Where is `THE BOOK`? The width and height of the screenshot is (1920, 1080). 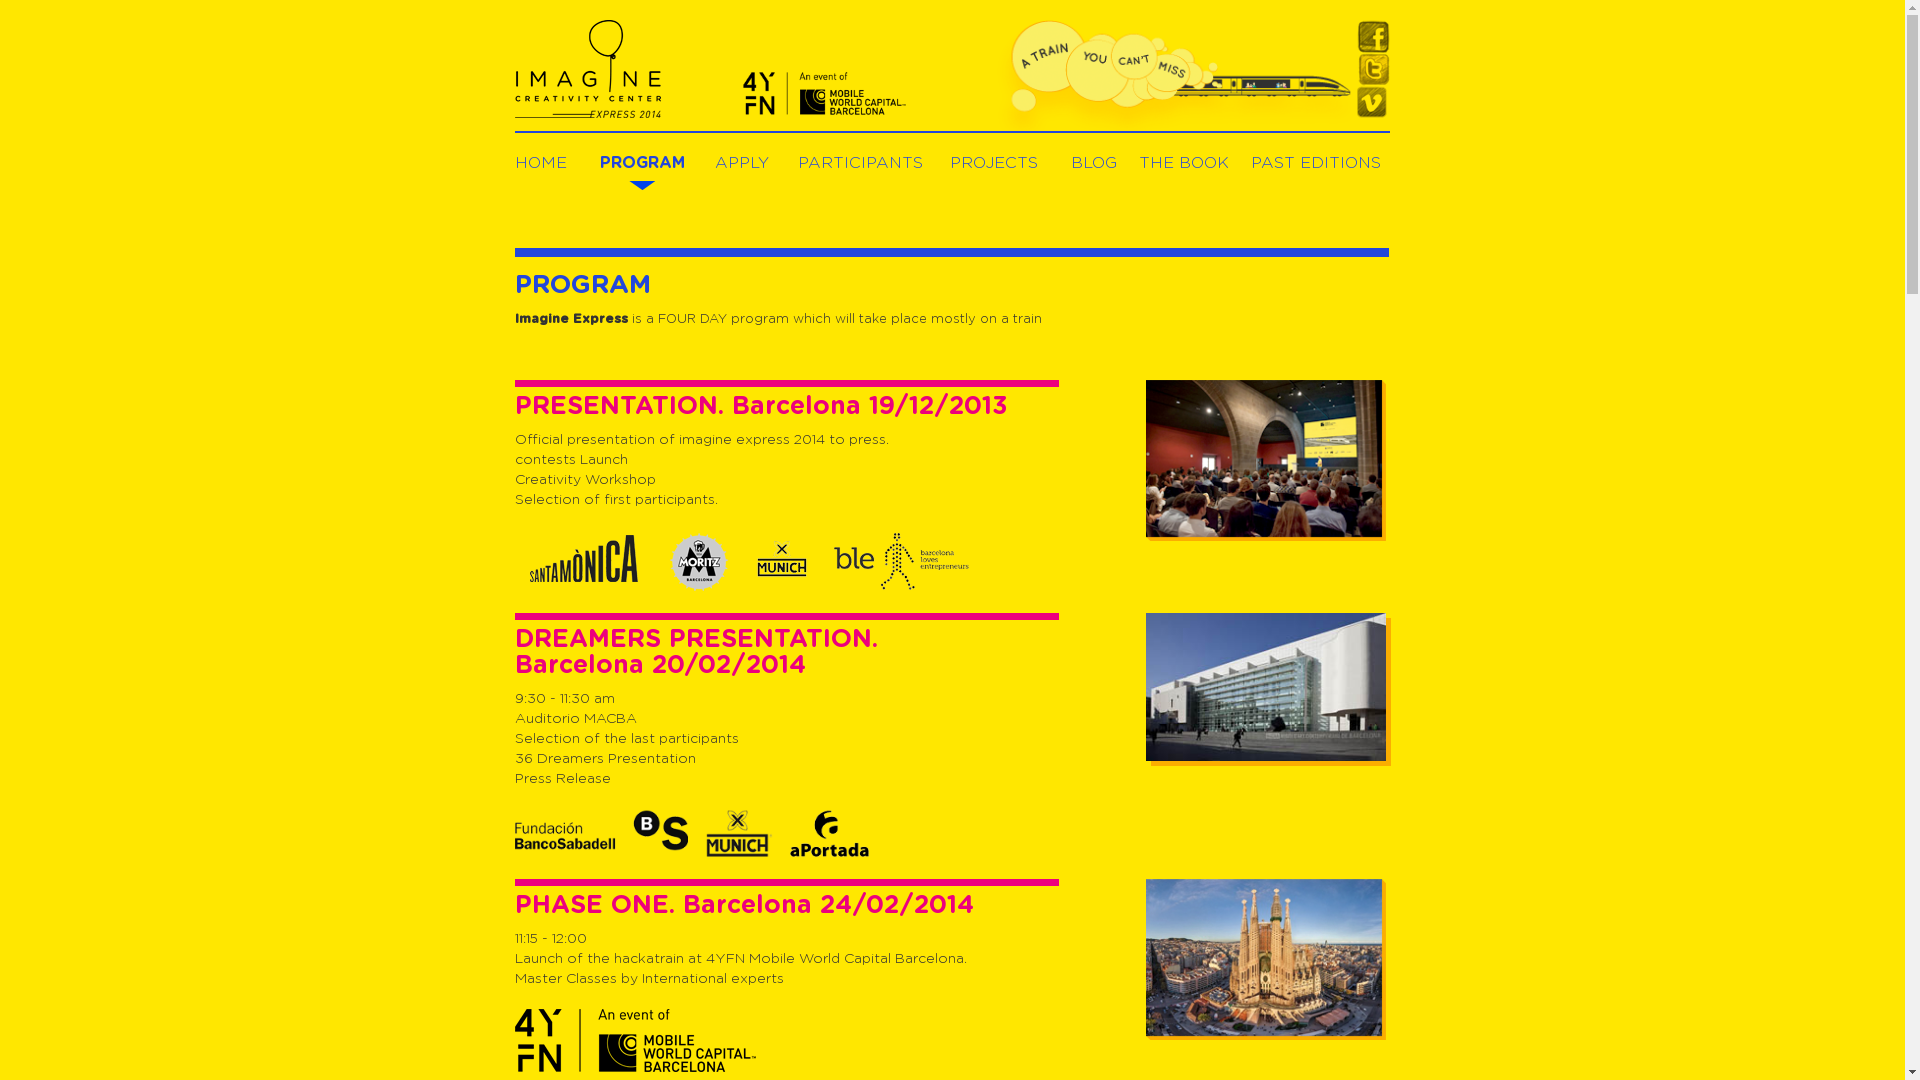
THE BOOK is located at coordinates (1183, 163).